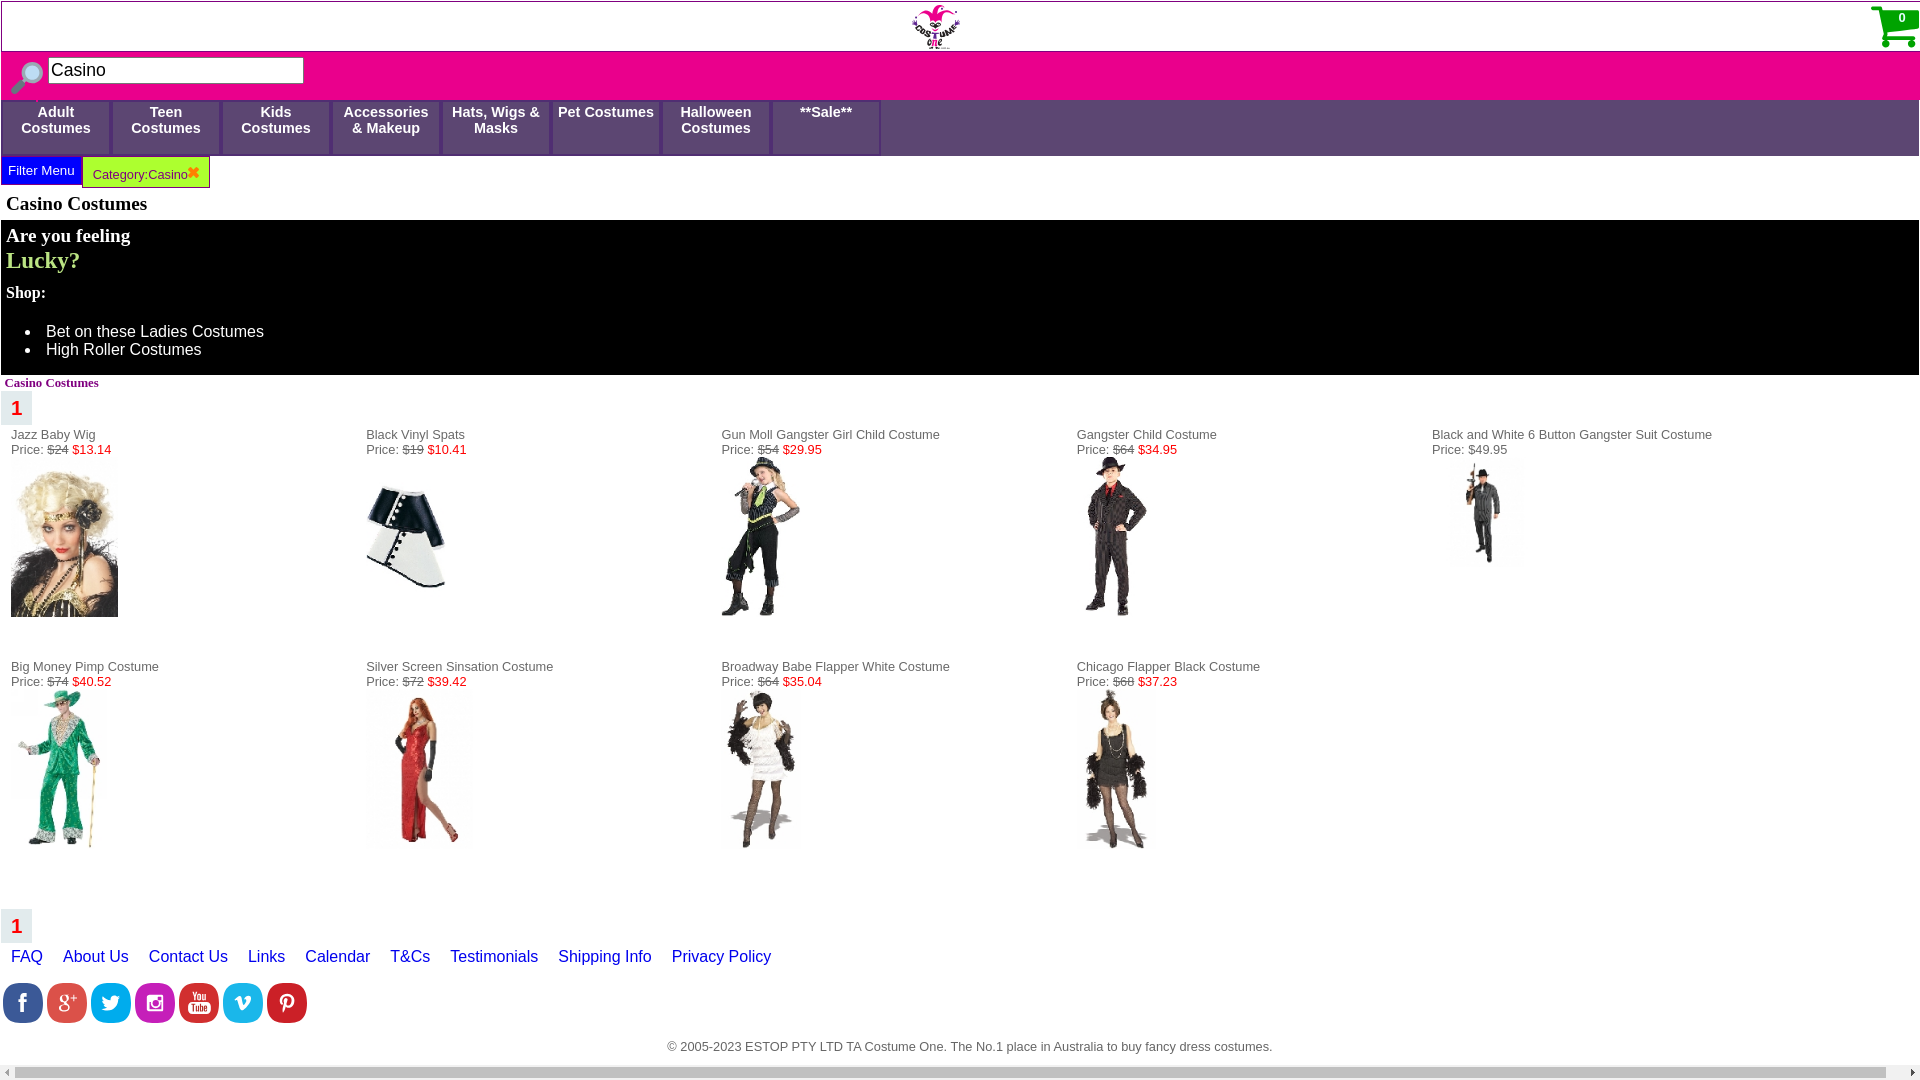 The image size is (1920, 1080). What do you see at coordinates (482, 23) in the screenshot?
I see `Click to return home and delete all search filters` at bounding box center [482, 23].